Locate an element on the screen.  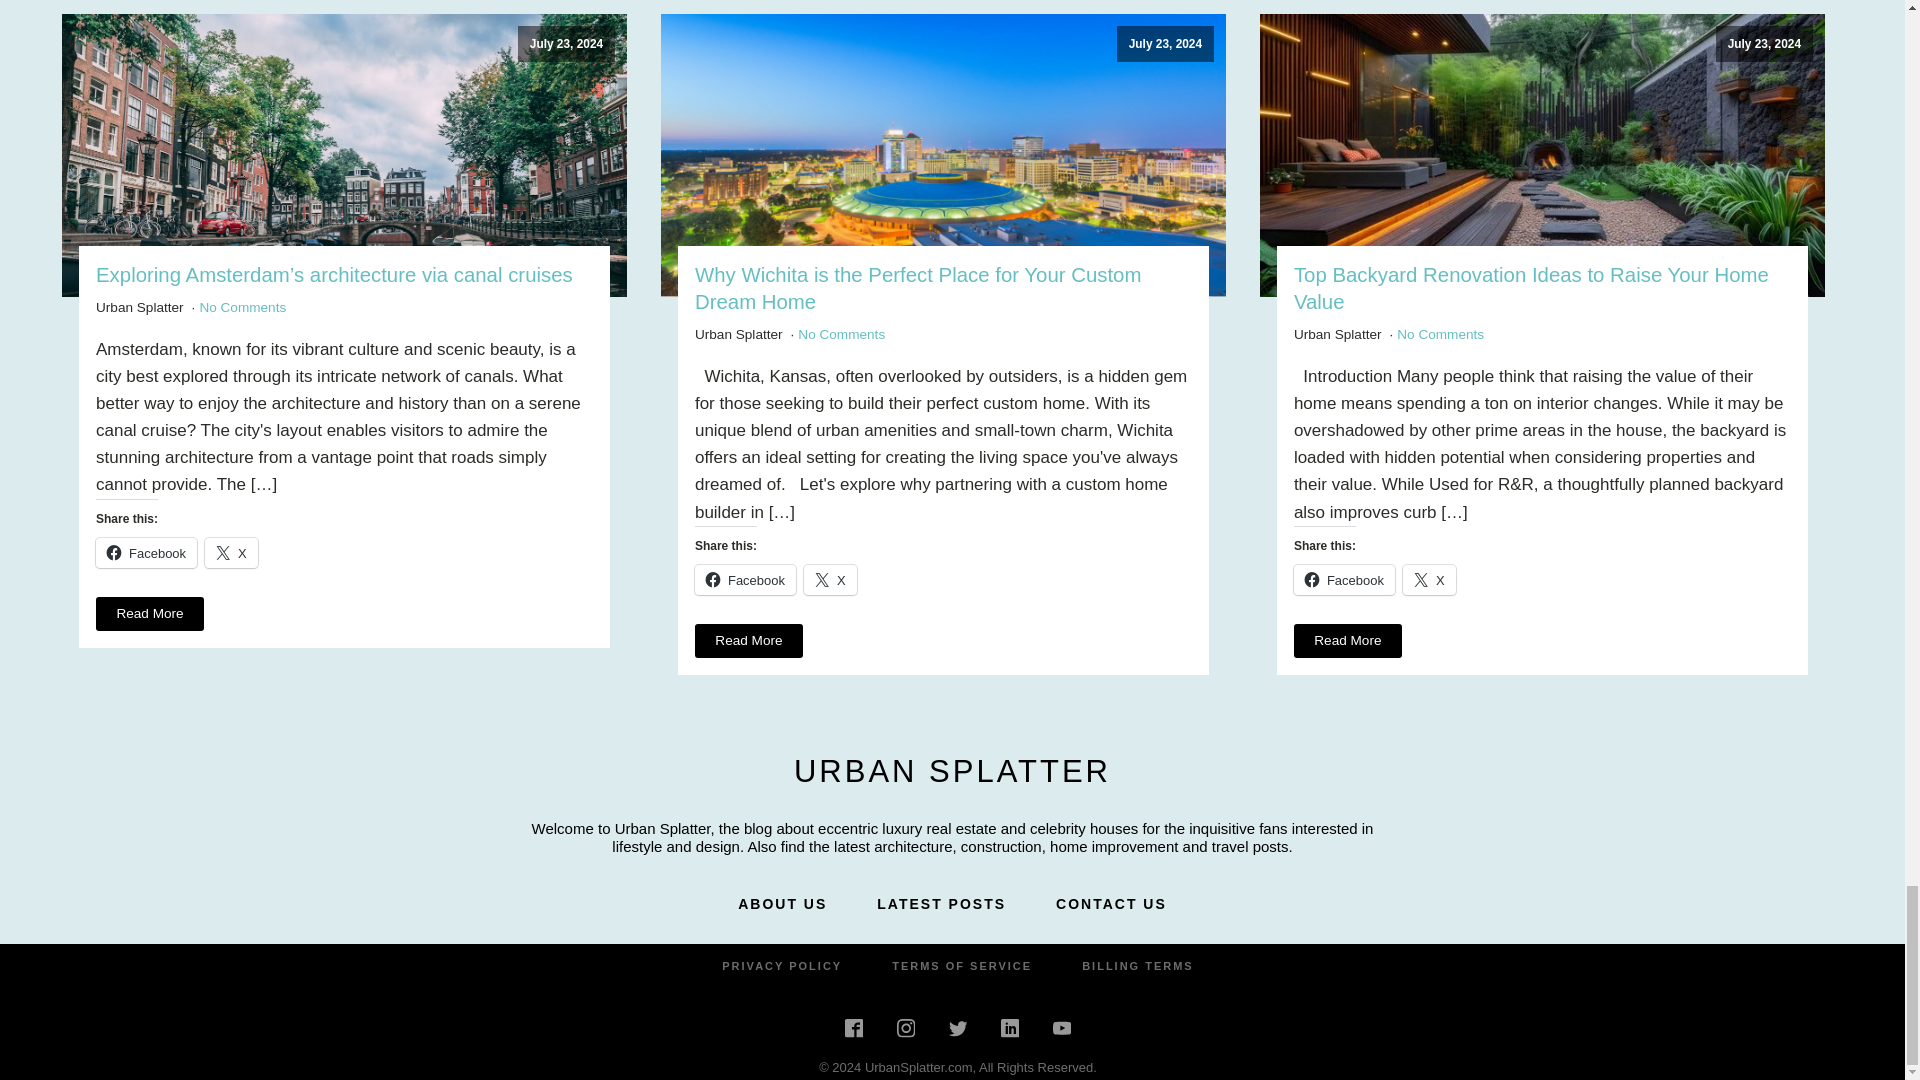
Click to share on X is located at coordinates (830, 580).